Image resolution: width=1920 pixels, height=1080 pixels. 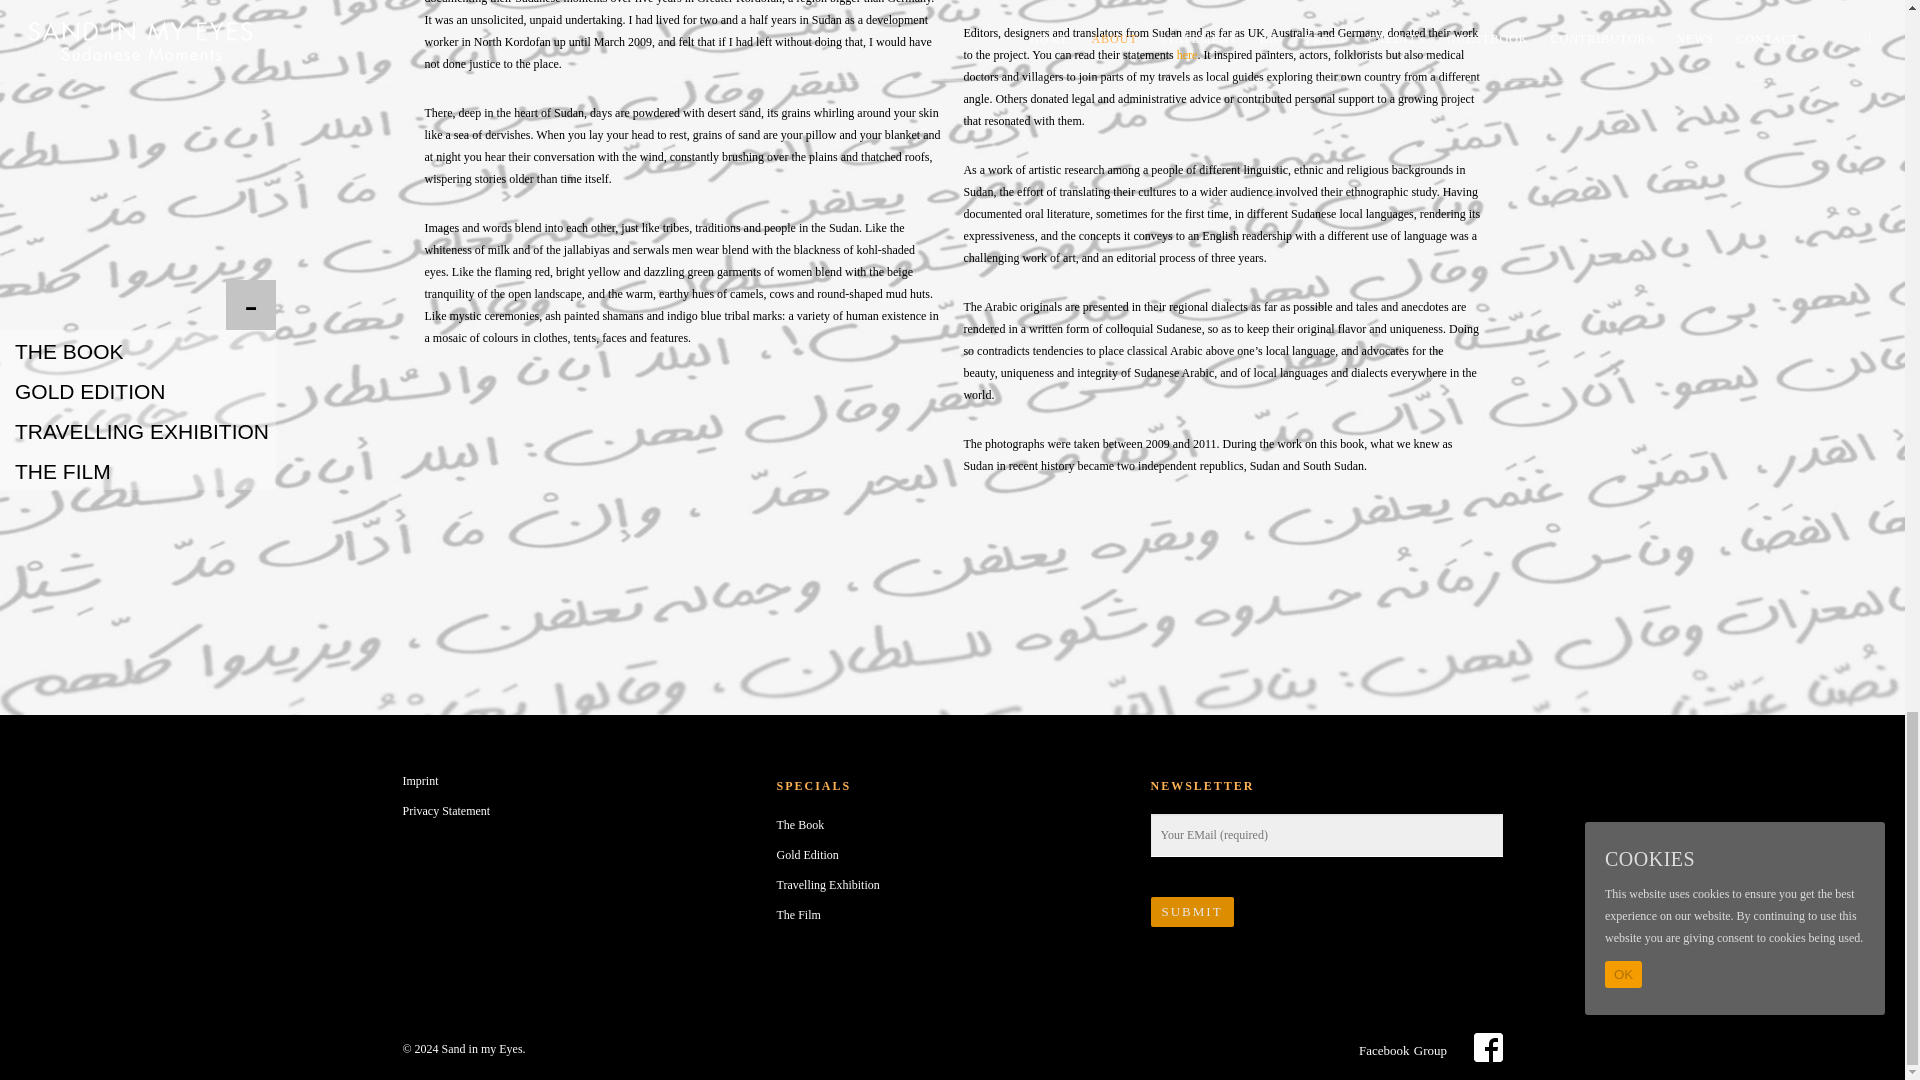 What do you see at coordinates (952, 854) in the screenshot?
I see `Gold Edition` at bounding box center [952, 854].